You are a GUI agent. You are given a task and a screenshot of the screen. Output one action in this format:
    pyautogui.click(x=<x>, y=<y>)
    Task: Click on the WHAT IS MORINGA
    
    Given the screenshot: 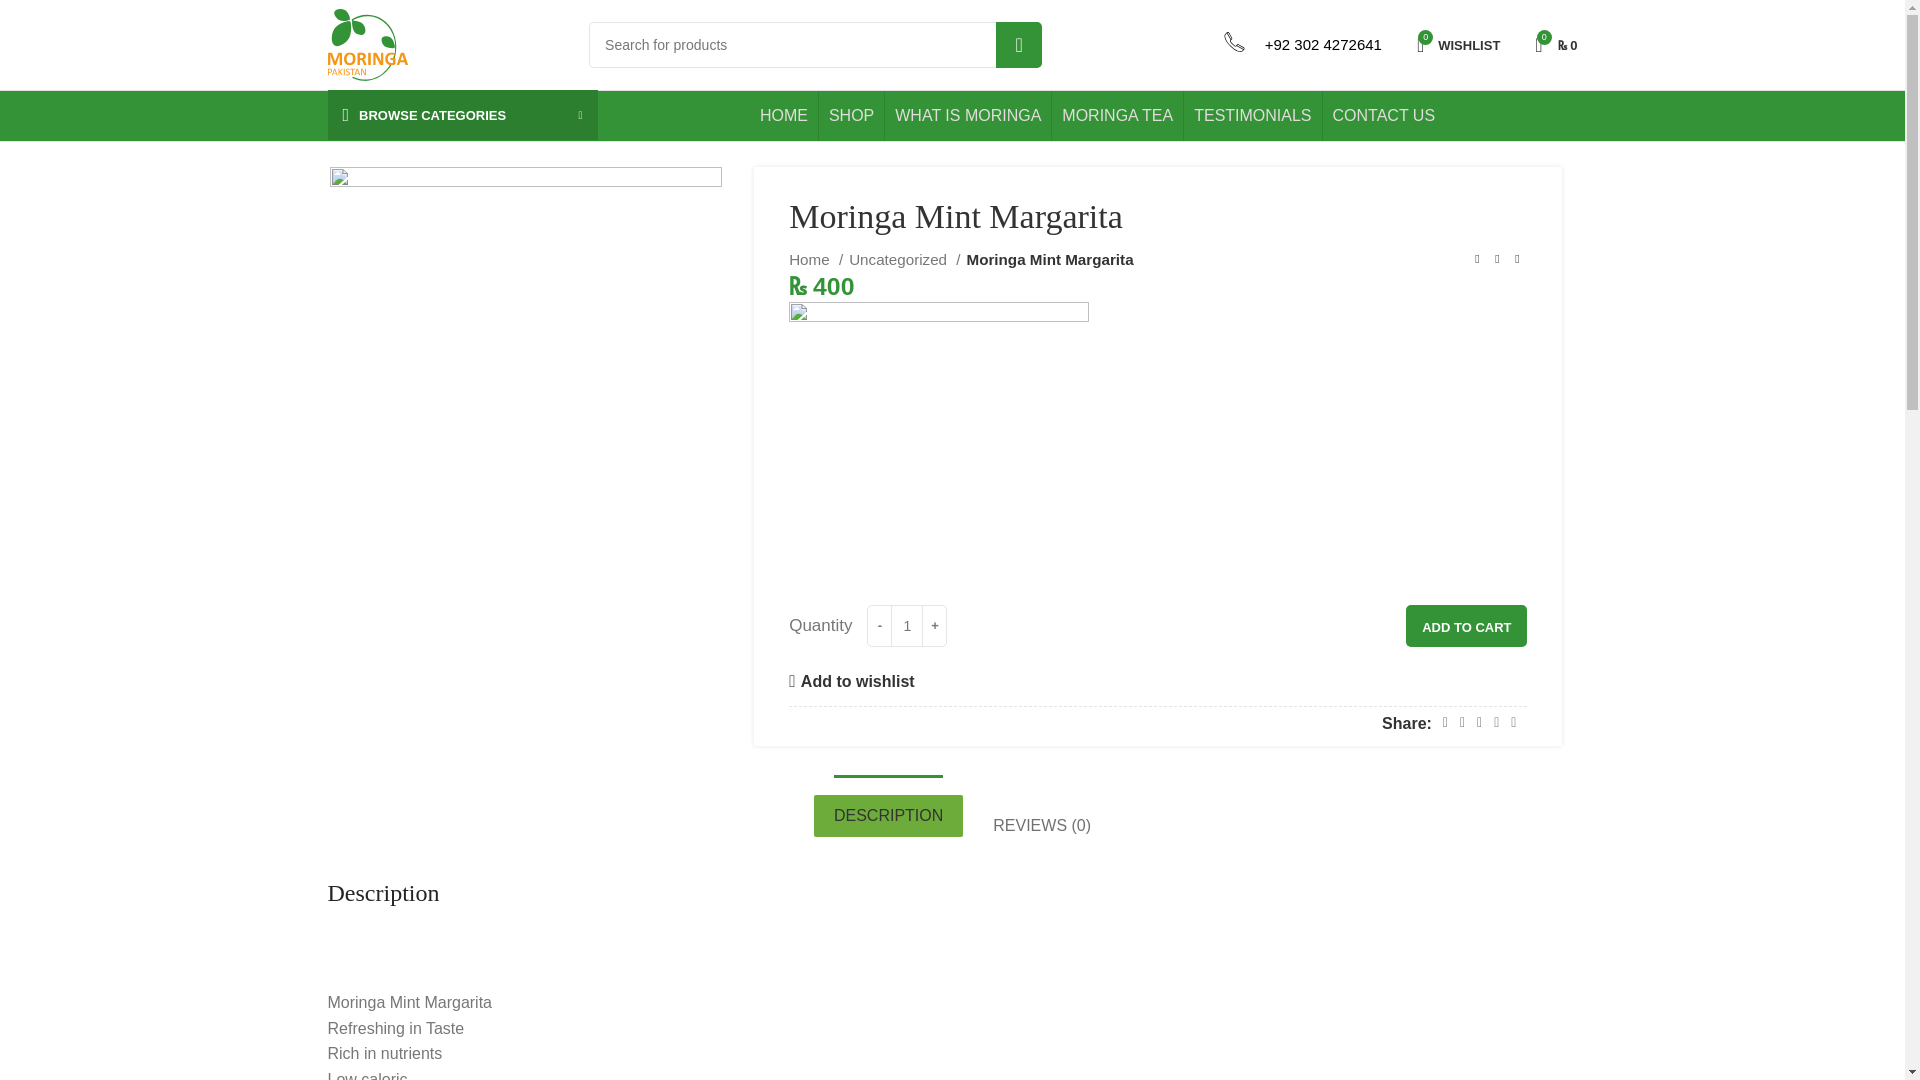 What is the action you would take?
    pyautogui.click(x=967, y=116)
    